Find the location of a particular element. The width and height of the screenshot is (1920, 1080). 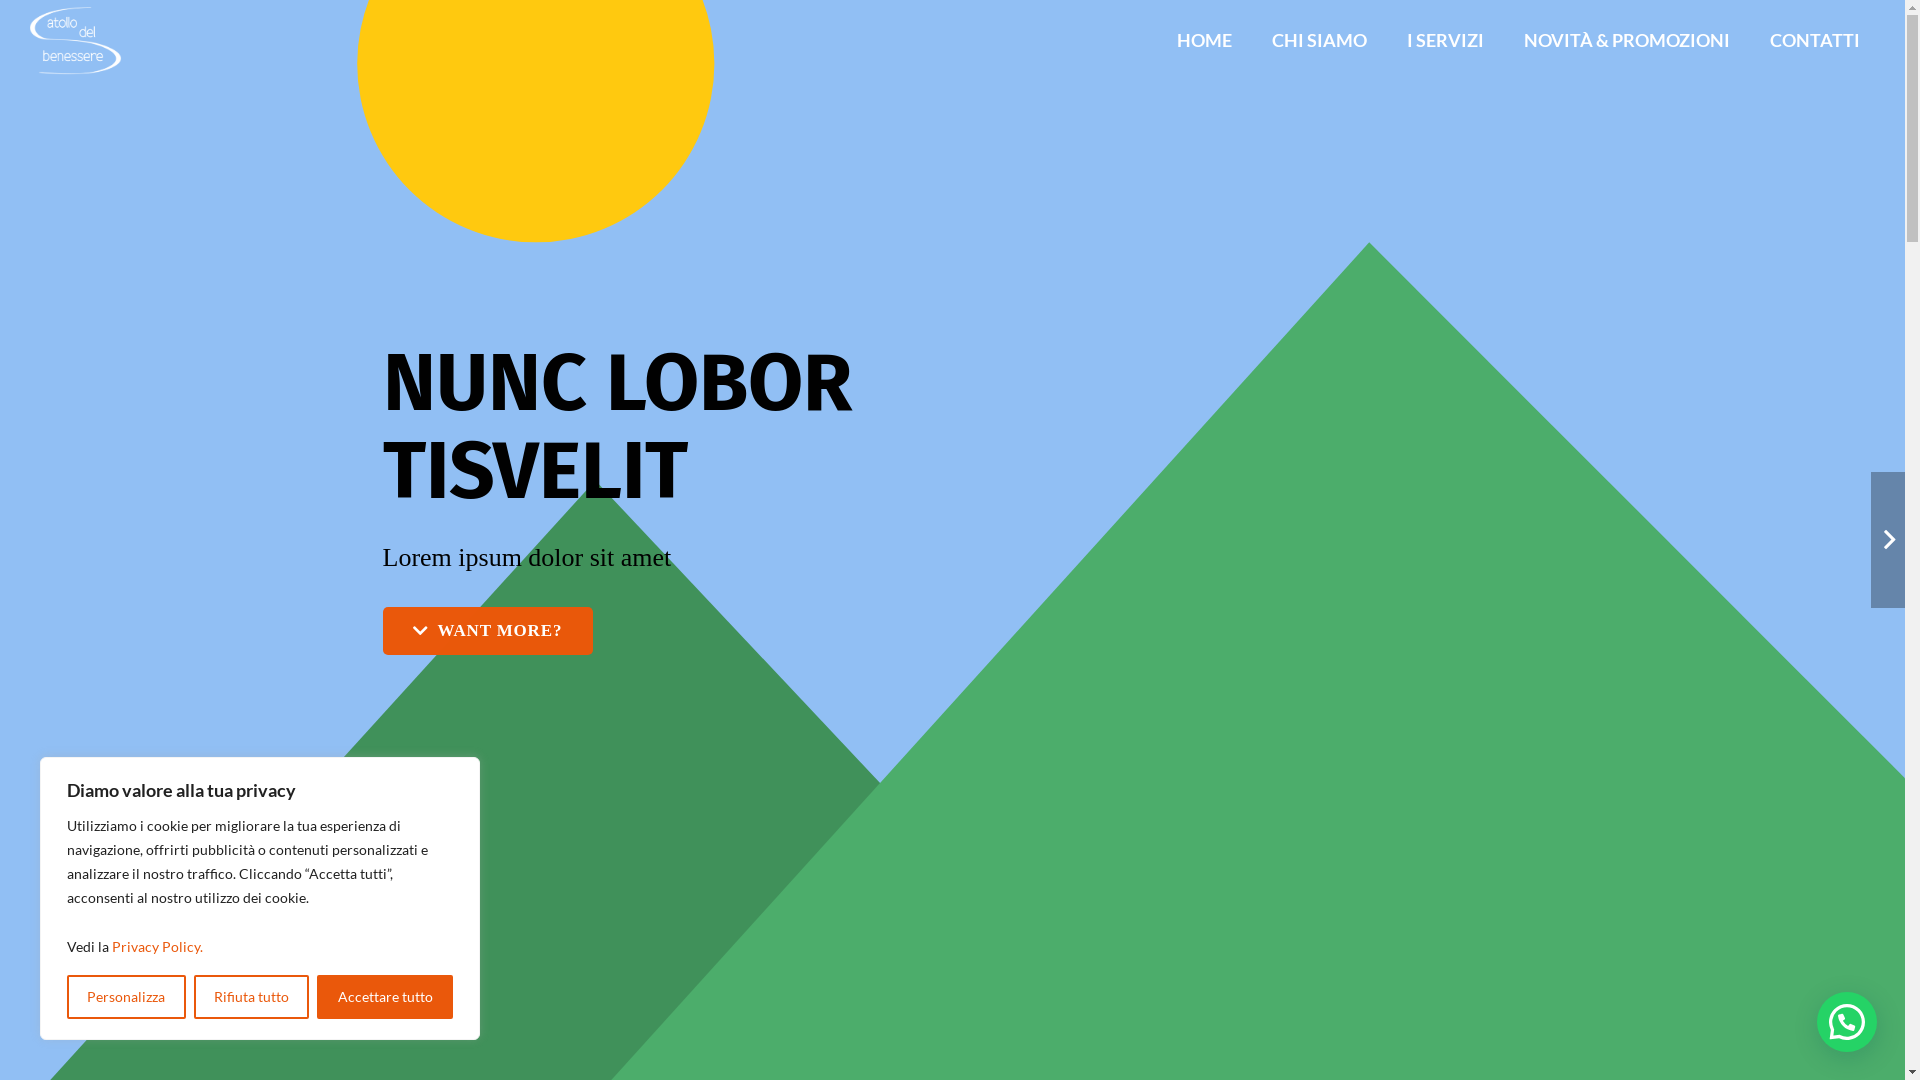

CONTATTI is located at coordinates (1815, 40).